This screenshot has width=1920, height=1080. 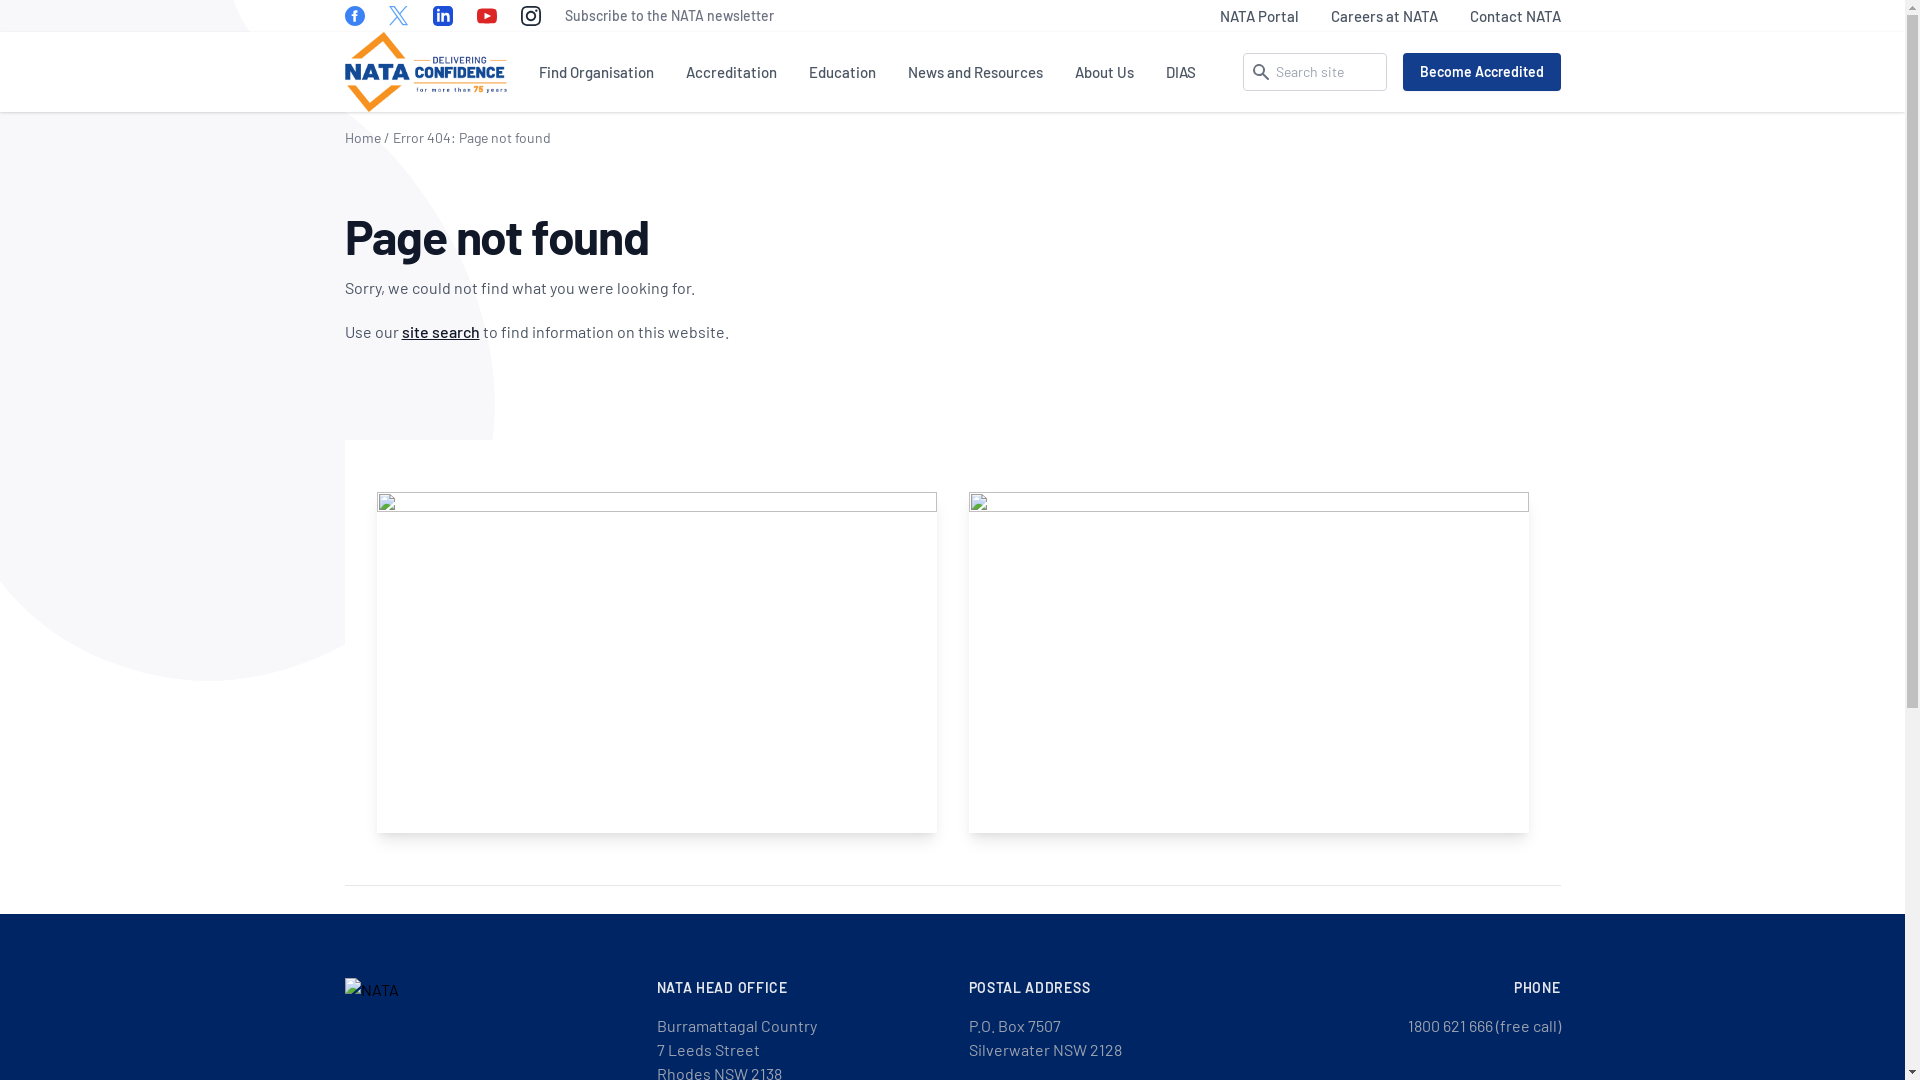 What do you see at coordinates (1481, 72) in the screenshot?
I see `Become Accredited` at bounding box center [1481, 72].